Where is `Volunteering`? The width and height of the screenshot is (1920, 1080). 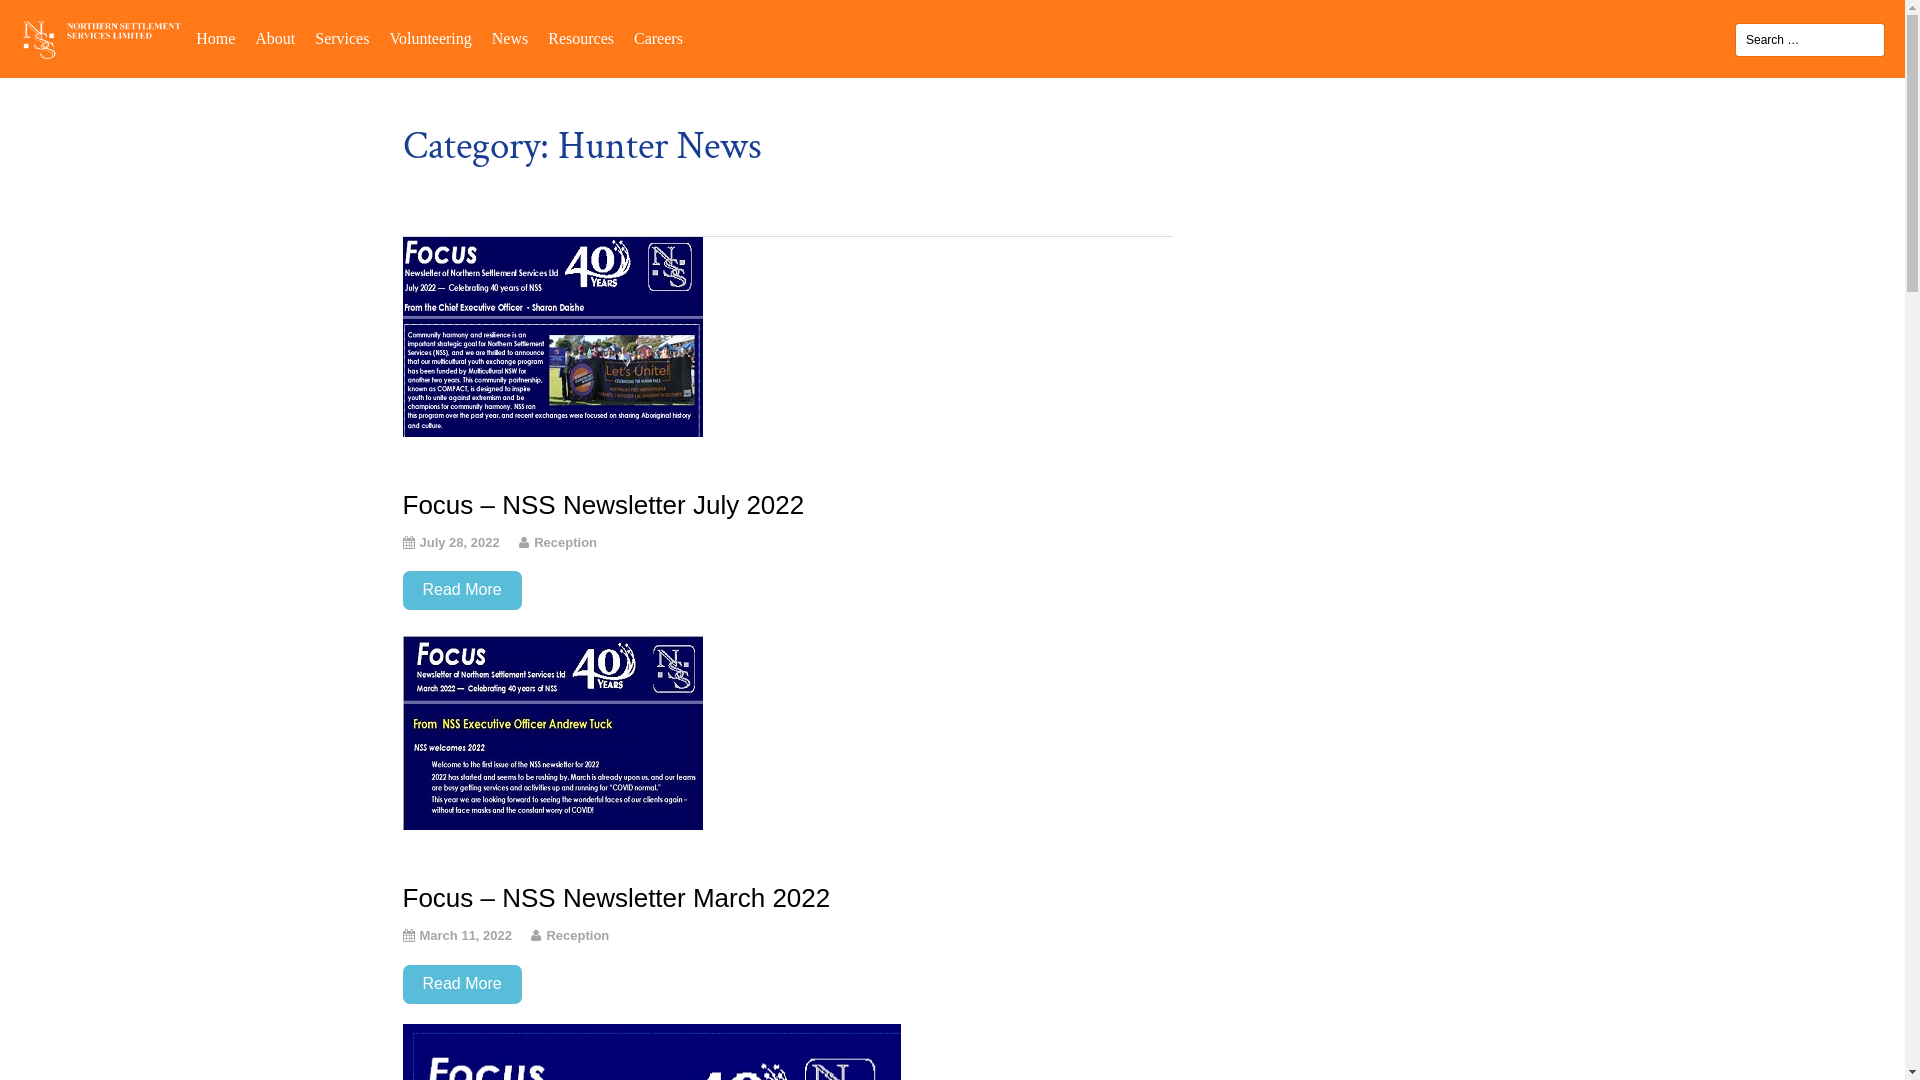 Volunteering is located at coordinates (430, 39).